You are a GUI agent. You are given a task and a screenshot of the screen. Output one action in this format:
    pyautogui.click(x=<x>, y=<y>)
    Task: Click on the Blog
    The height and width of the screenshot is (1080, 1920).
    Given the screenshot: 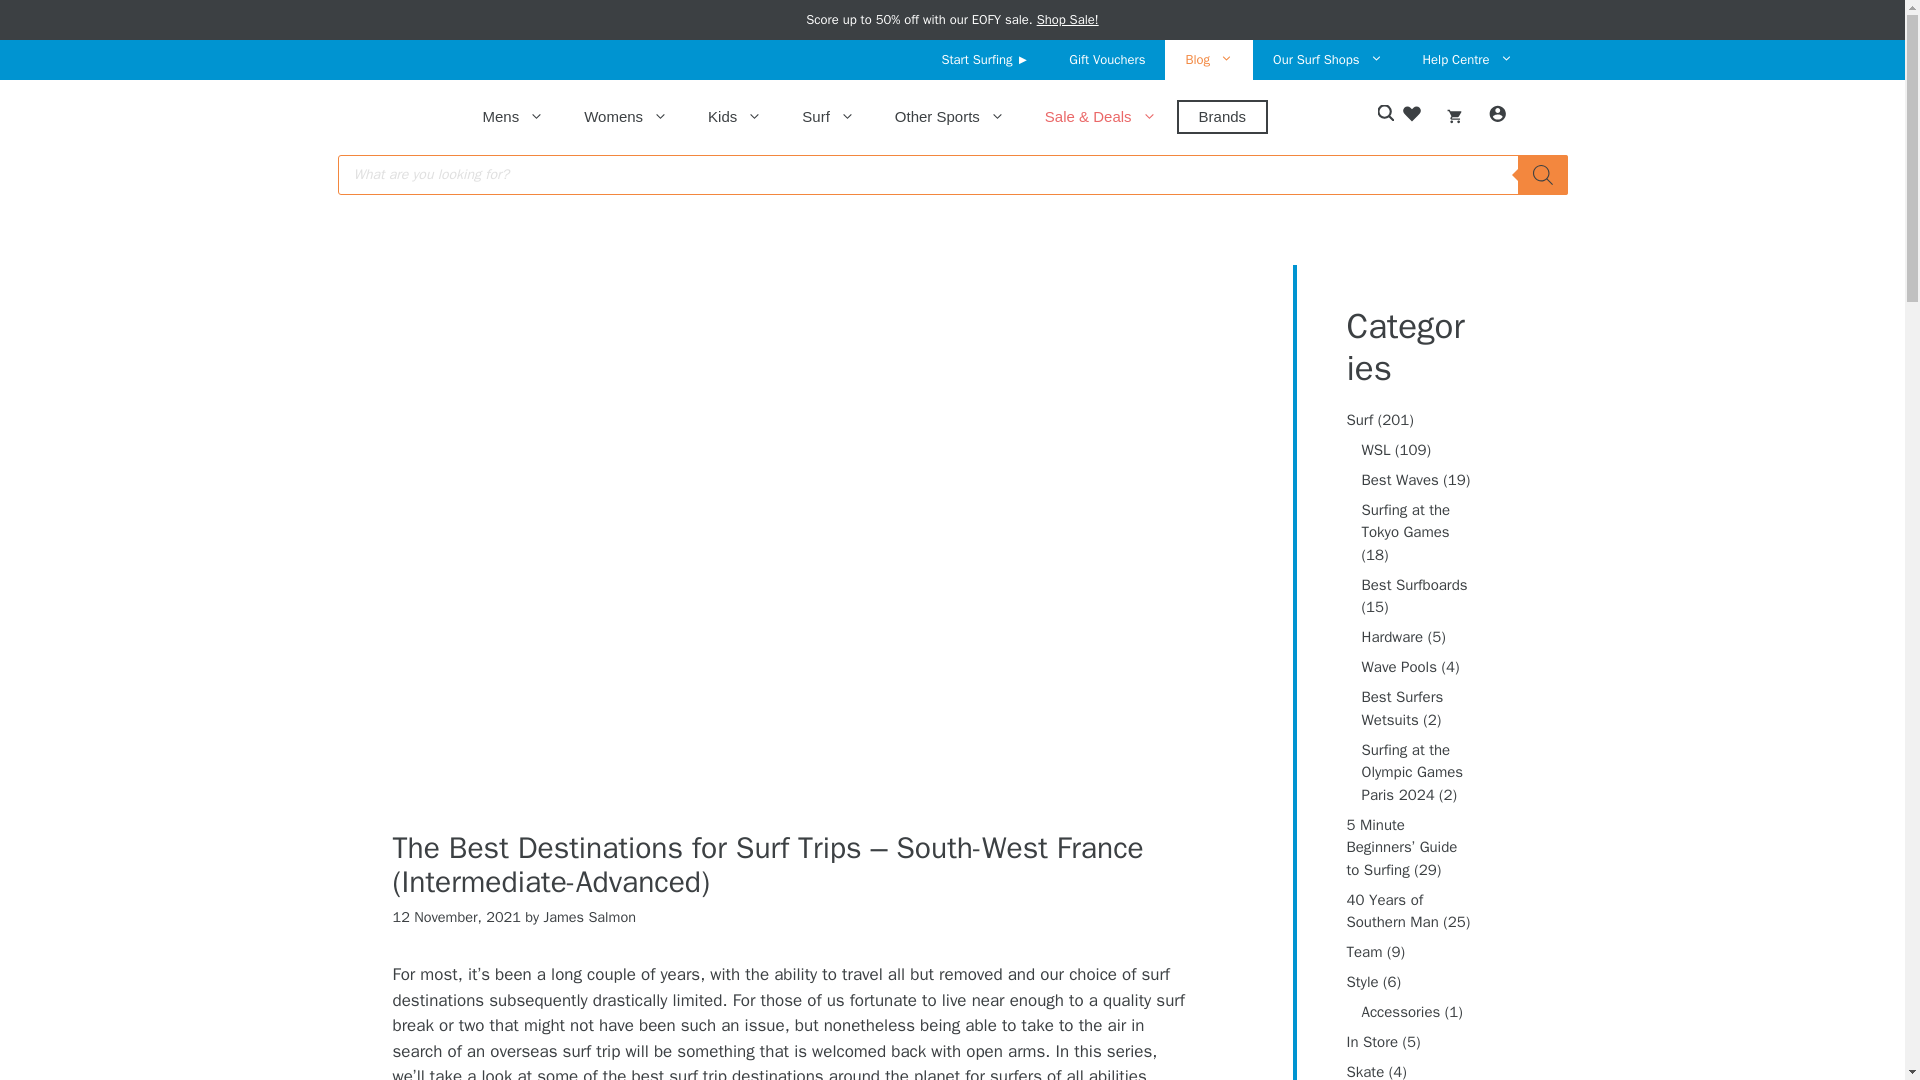 What is the action you would take?
    pyautogui.click(x=1209, y=59)
    